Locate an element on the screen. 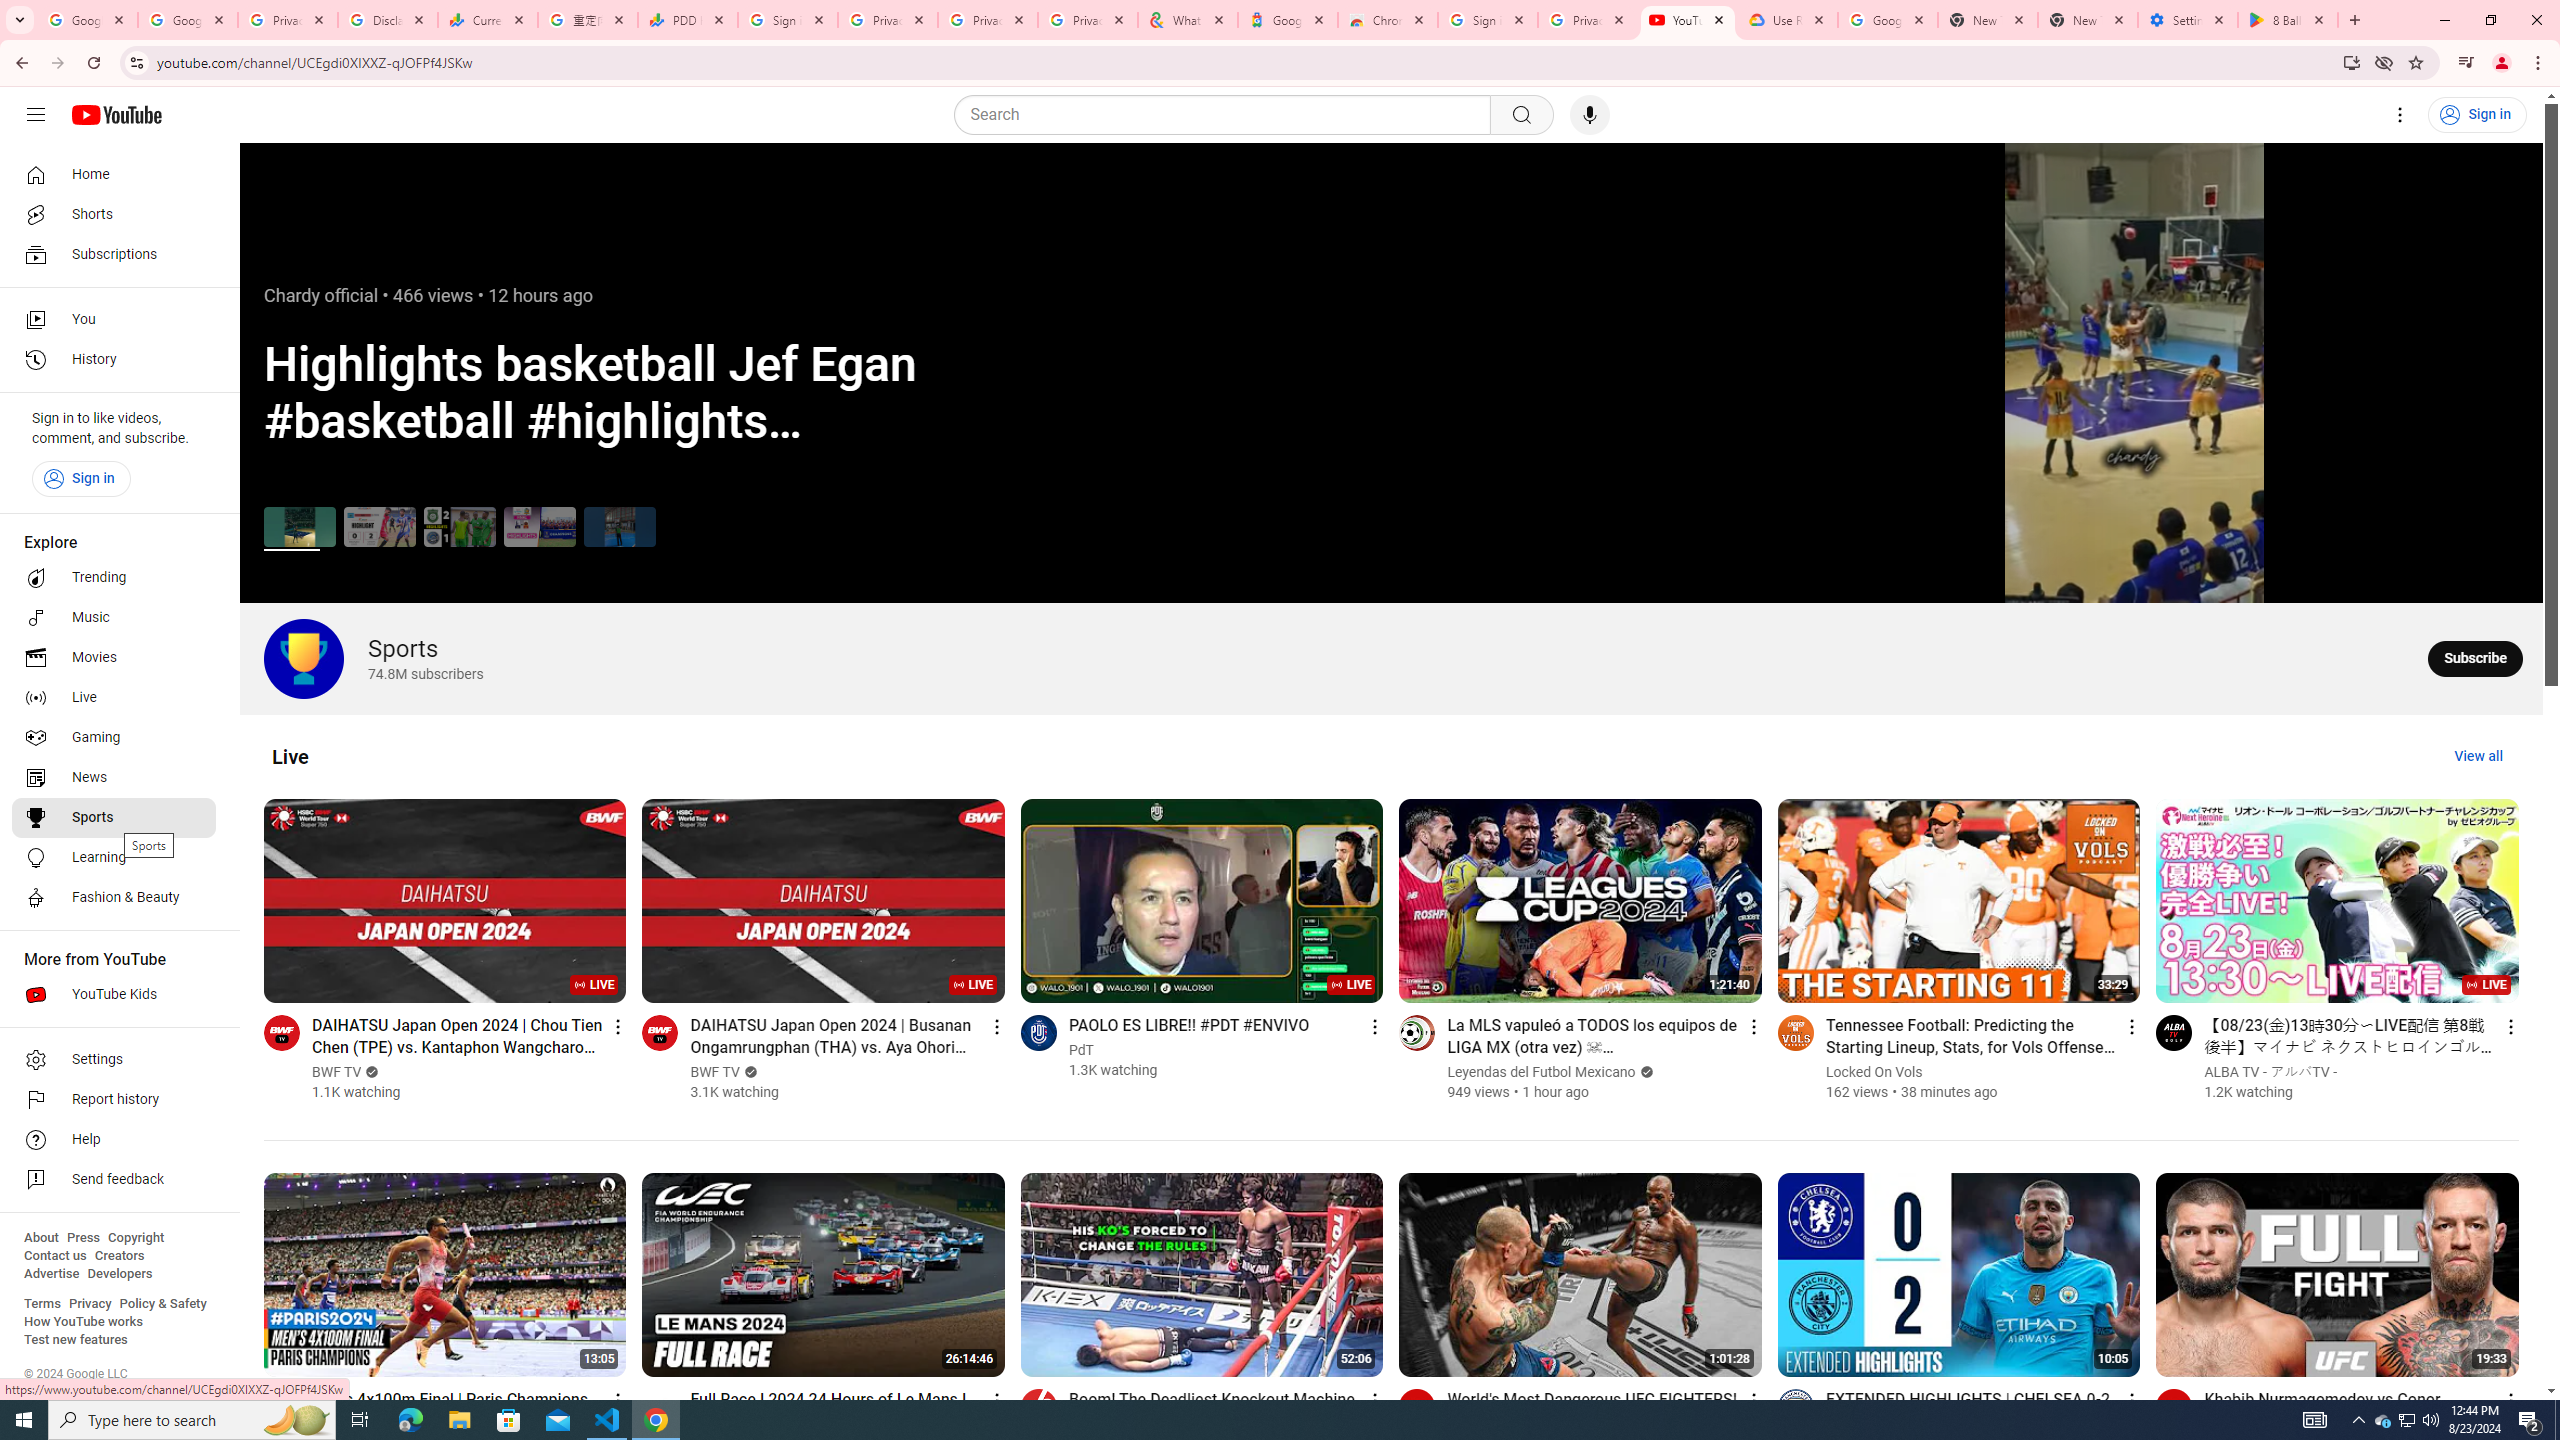  Action menu is located at coordinates (2510, 1400).